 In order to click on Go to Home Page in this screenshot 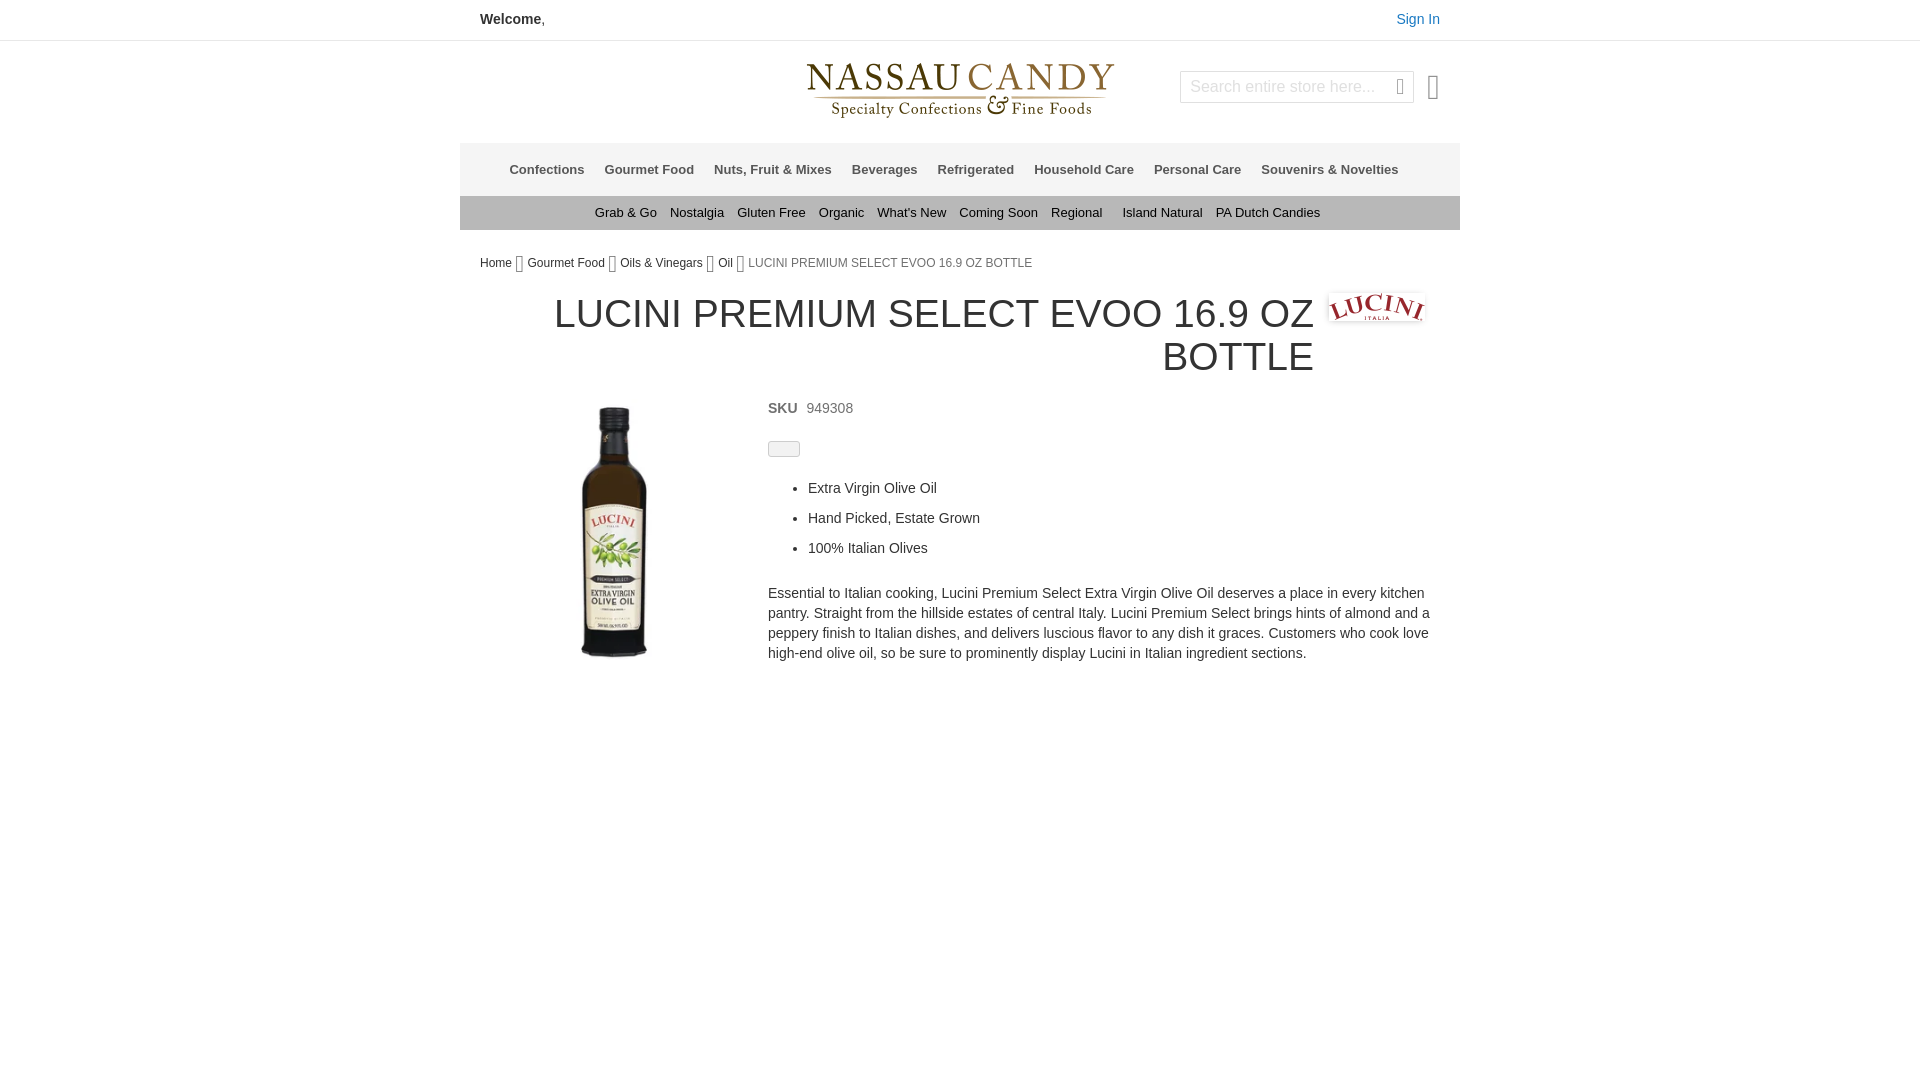, I will do `click(497, 262)`.